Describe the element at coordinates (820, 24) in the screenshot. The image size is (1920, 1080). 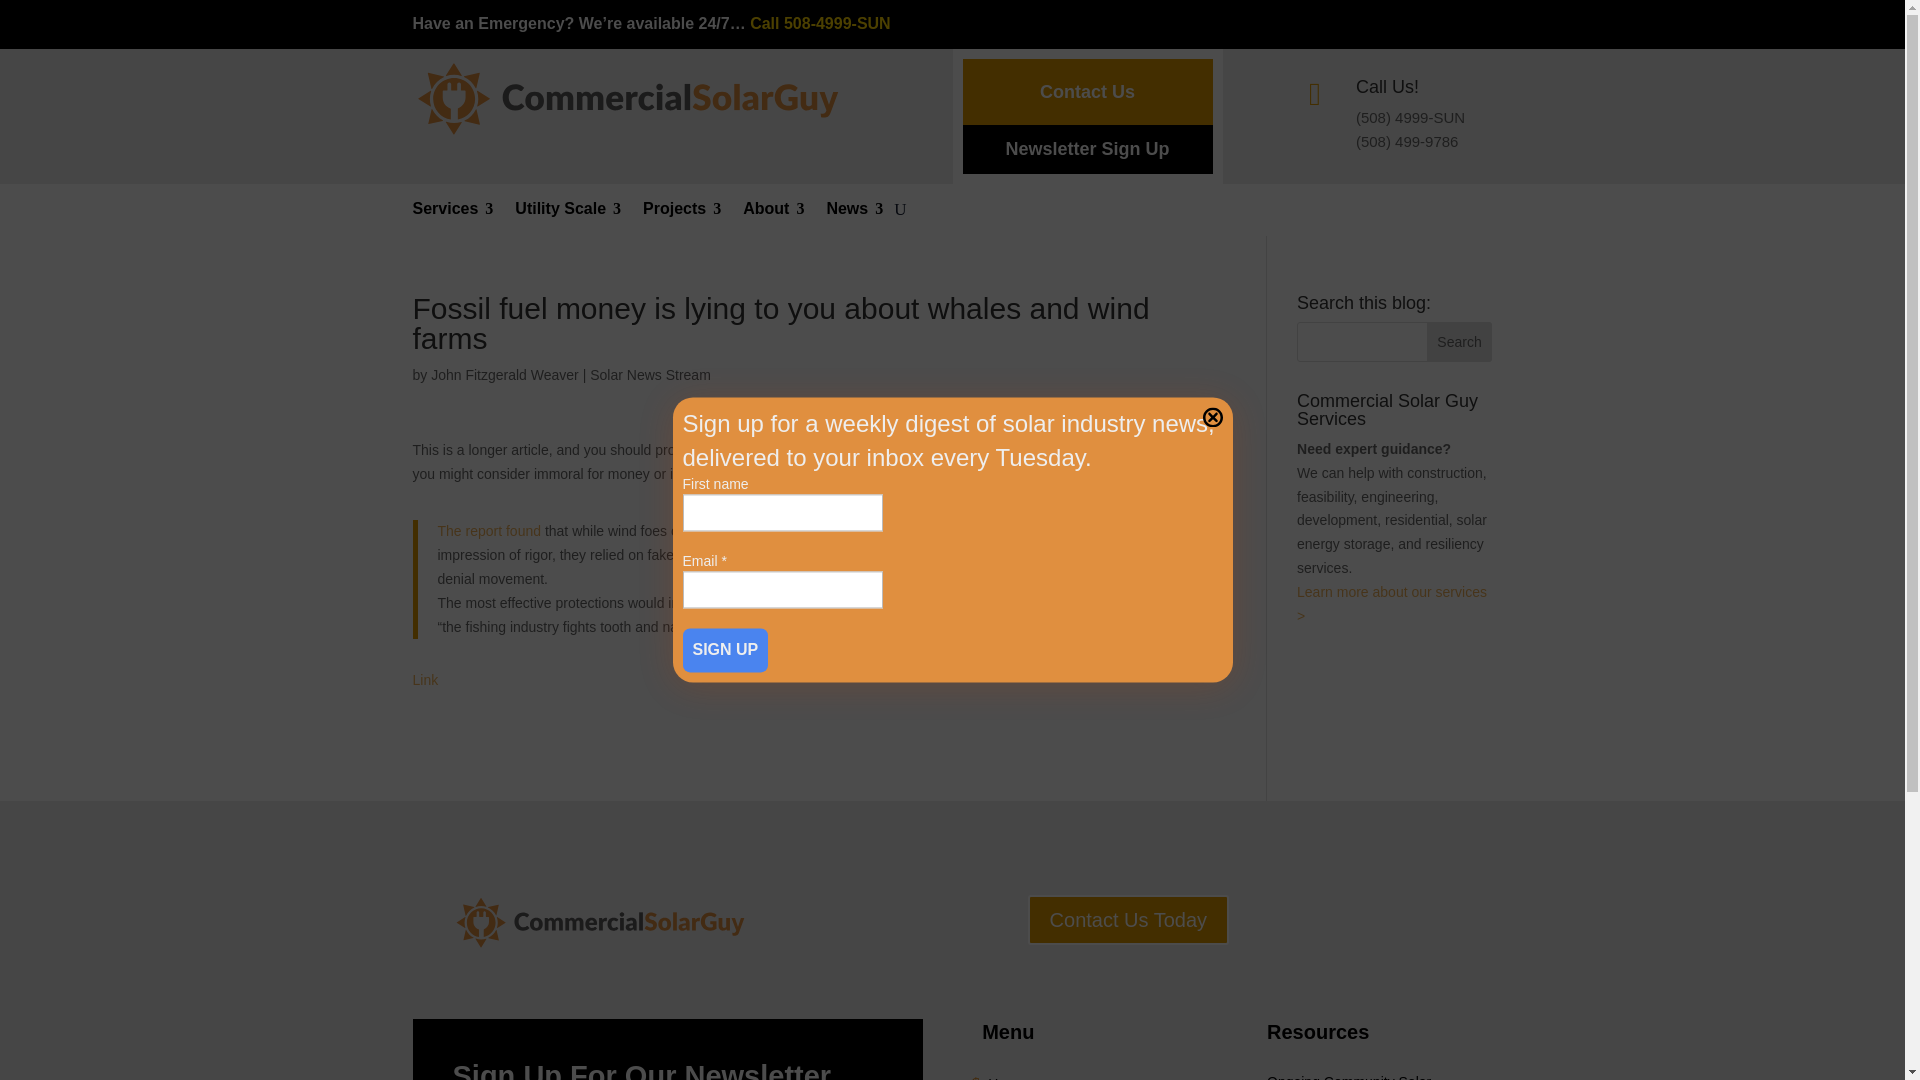
I see `Call 508-4999-SUN` at that location.